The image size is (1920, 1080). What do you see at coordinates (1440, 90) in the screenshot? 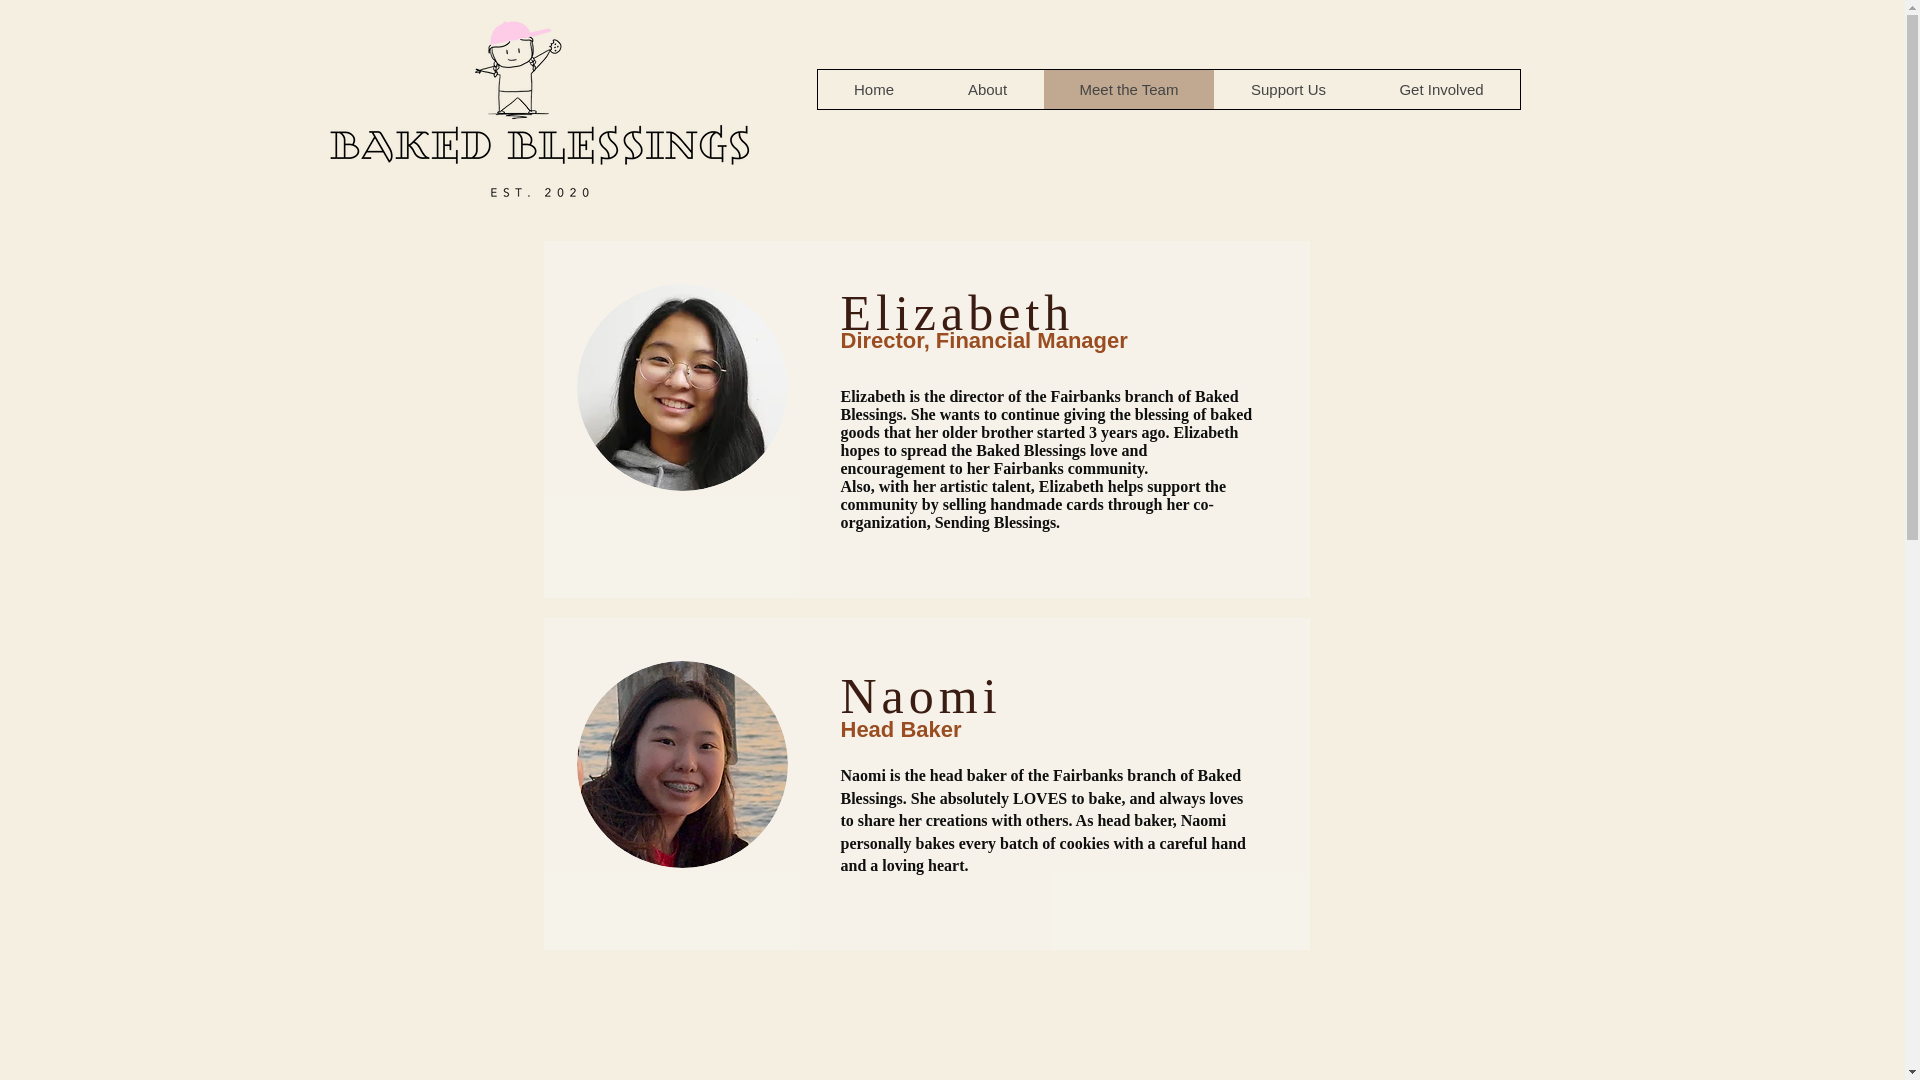
I see `Get Involved` at bounding box center [1440, 90].